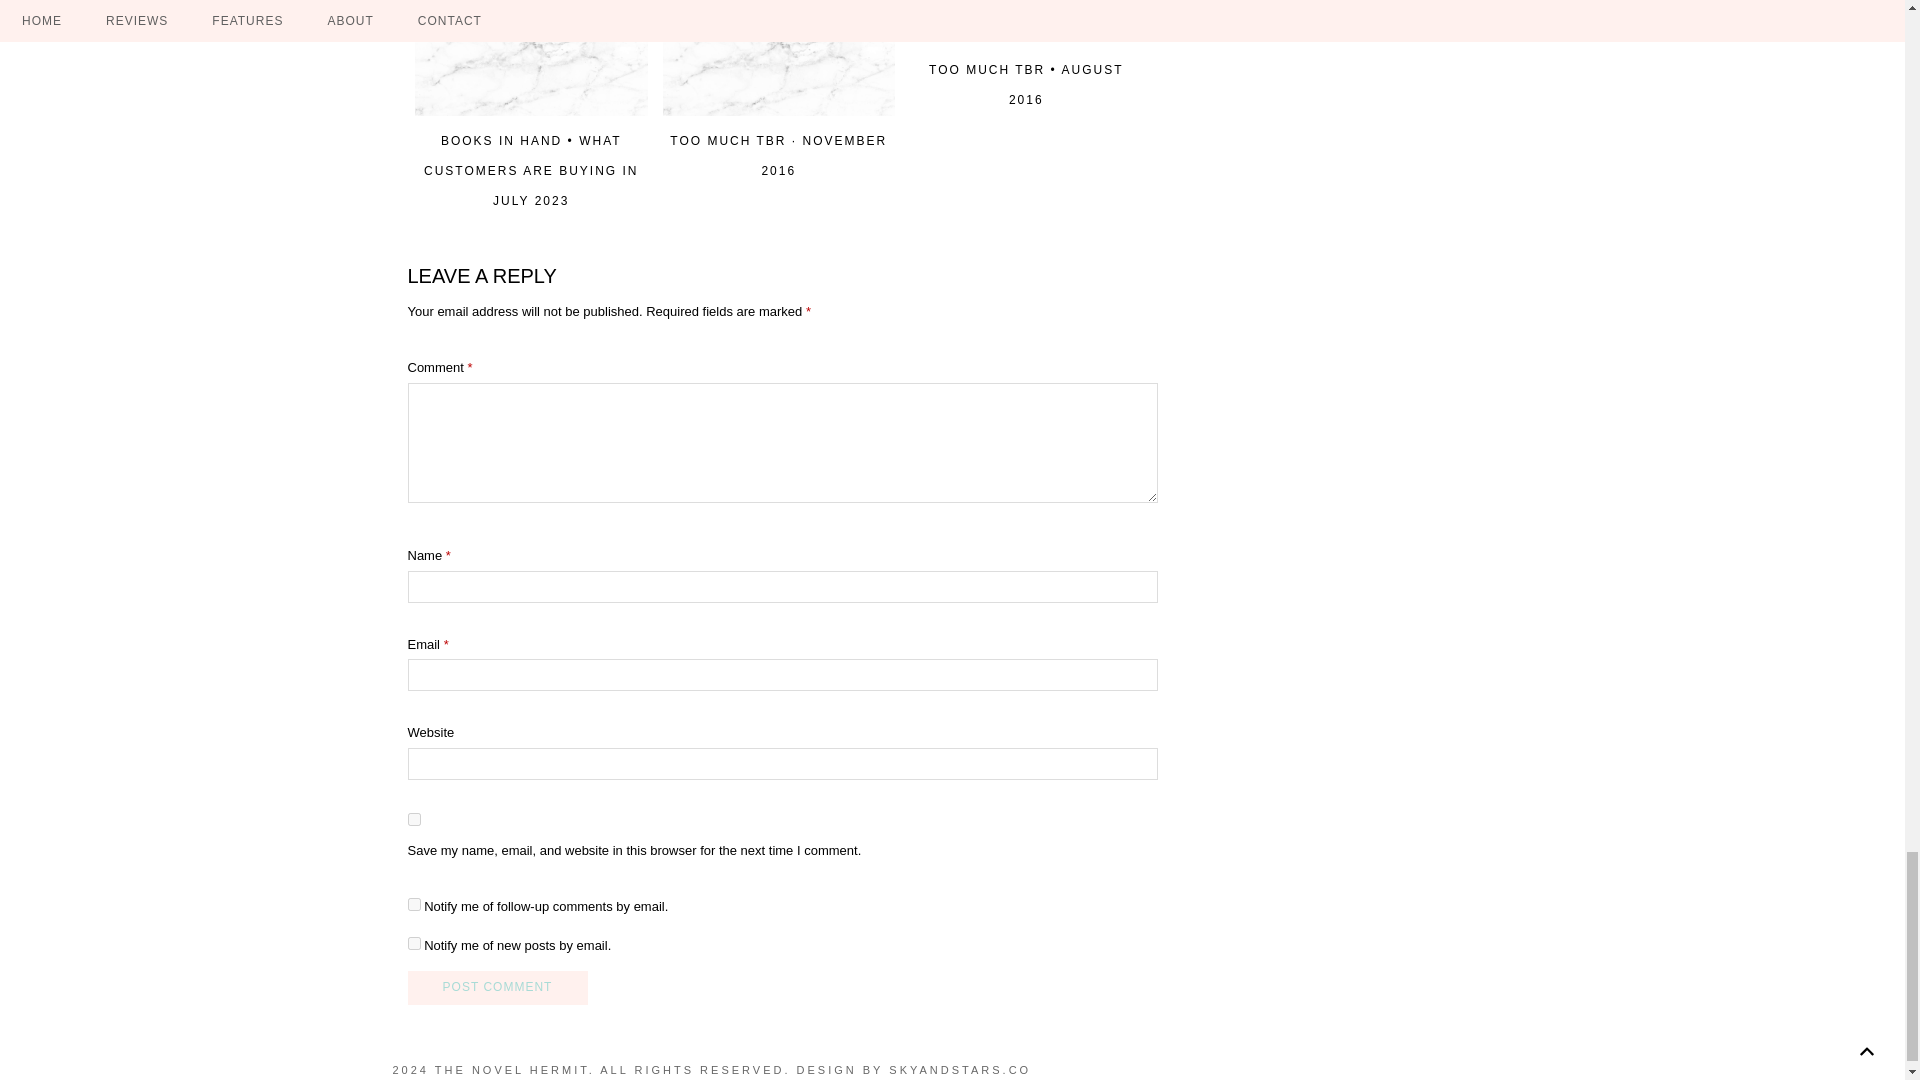 The image size is (1920, 1080). What do you see at coordinates (497, 988) in the screenshot?
I see `Post Comment` at bounding box center [497, 988].